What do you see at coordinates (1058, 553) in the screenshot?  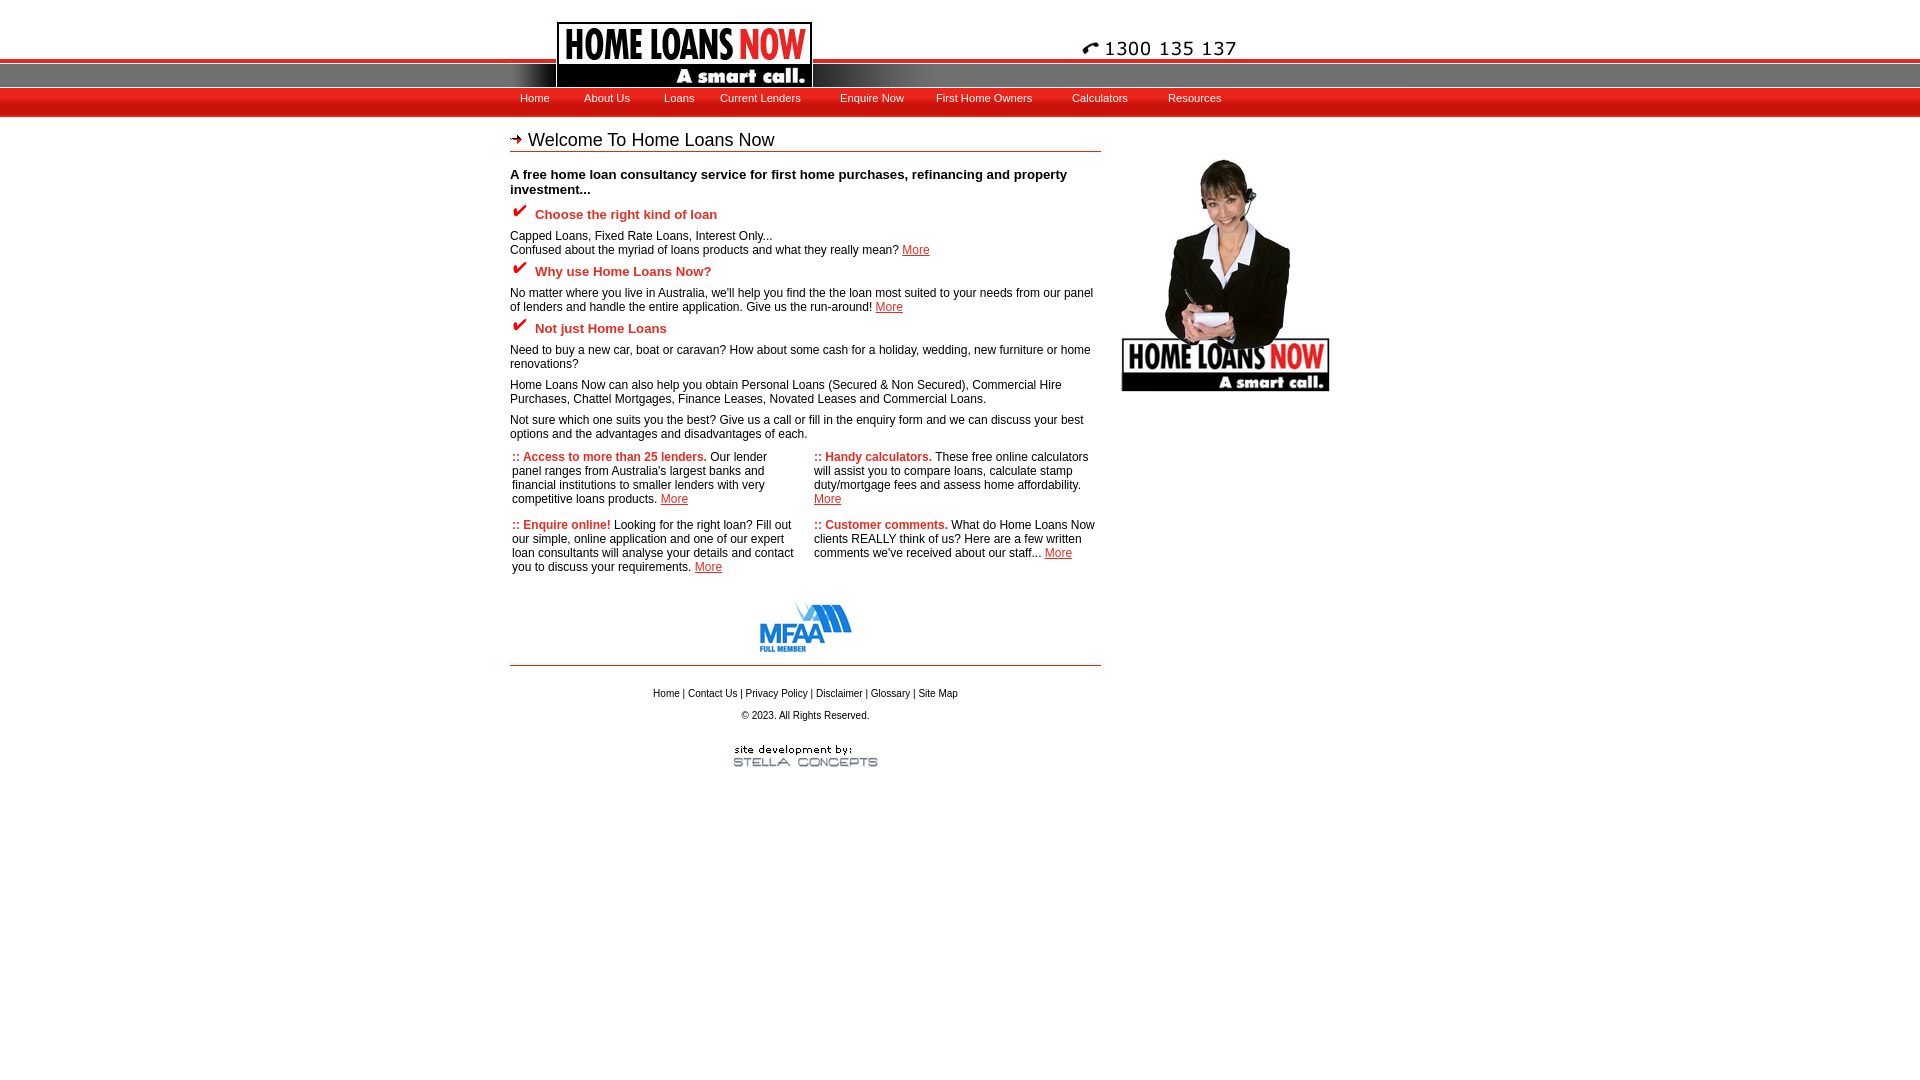 I see `More` at bounding box center [1058, 553].